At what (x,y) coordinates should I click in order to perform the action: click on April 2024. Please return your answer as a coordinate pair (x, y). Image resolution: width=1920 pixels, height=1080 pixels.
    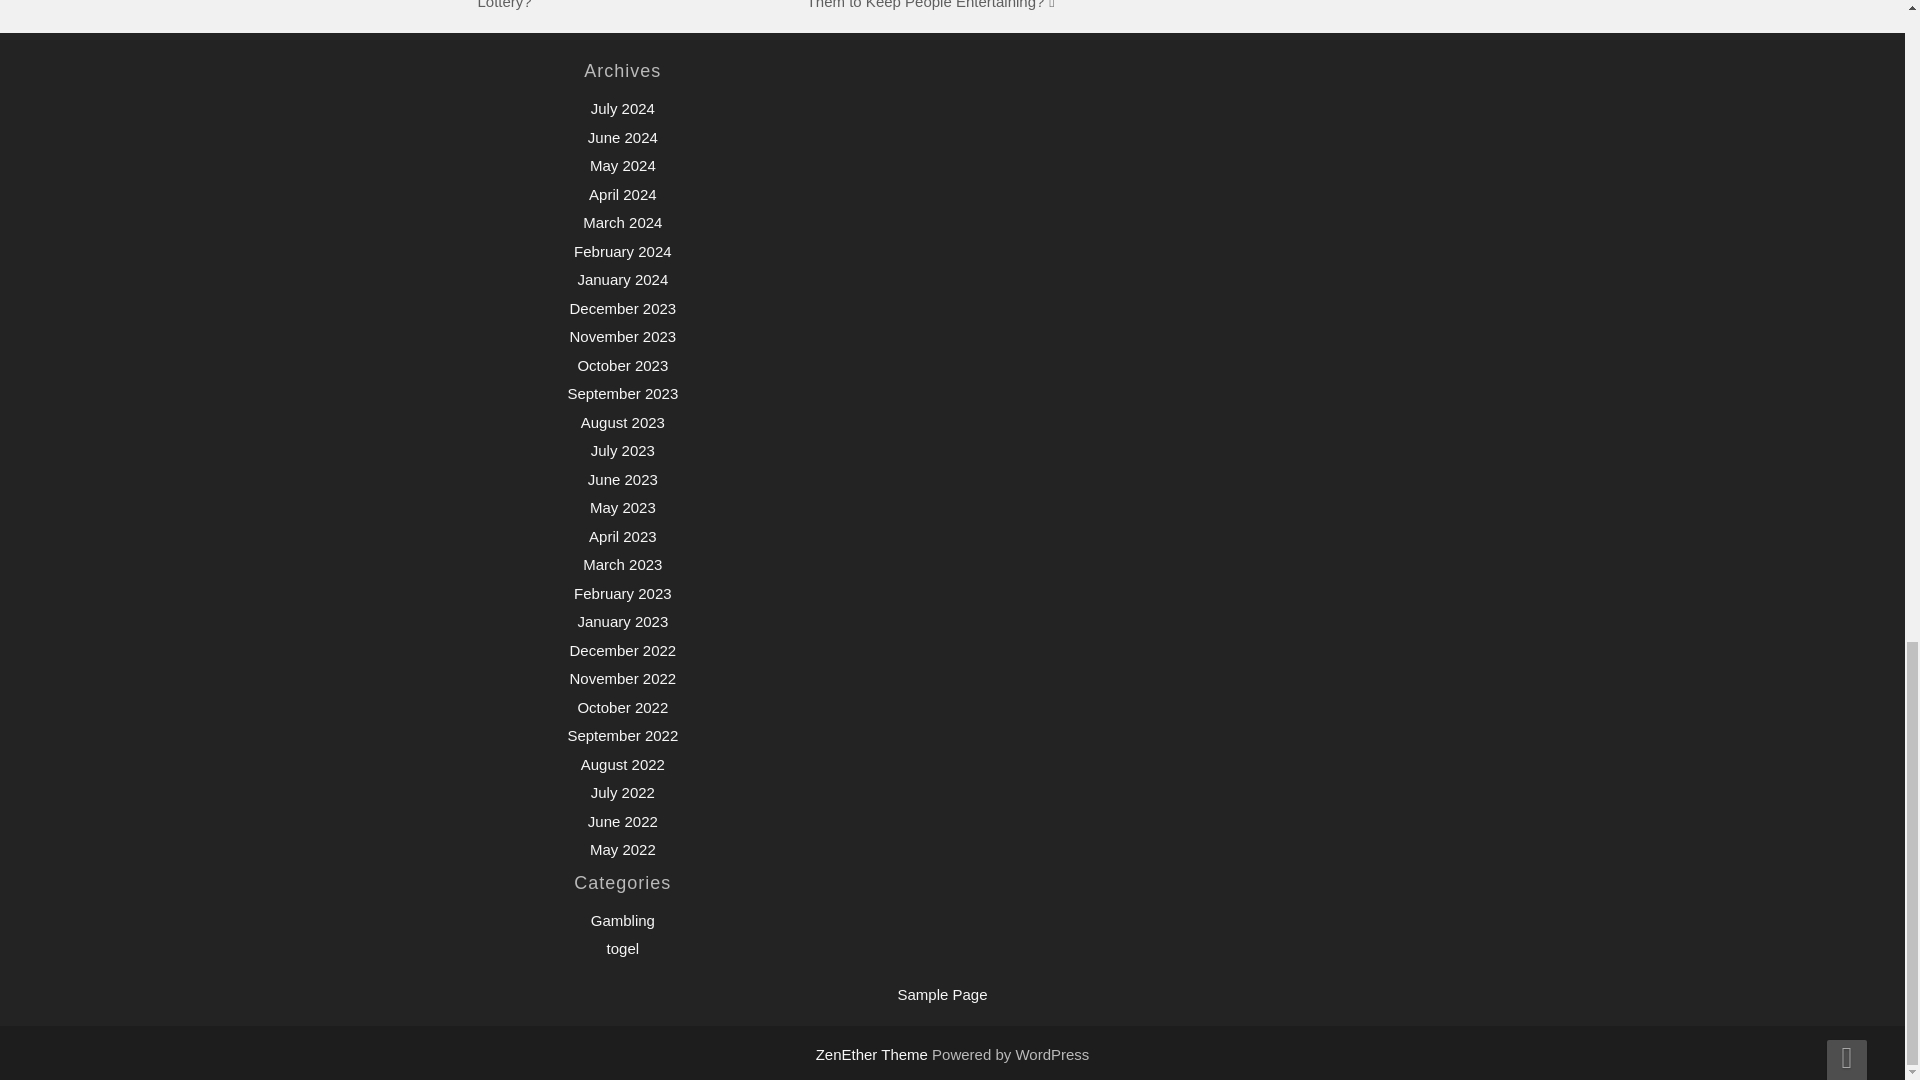
    Looking at the image, I should click on (622, 194).